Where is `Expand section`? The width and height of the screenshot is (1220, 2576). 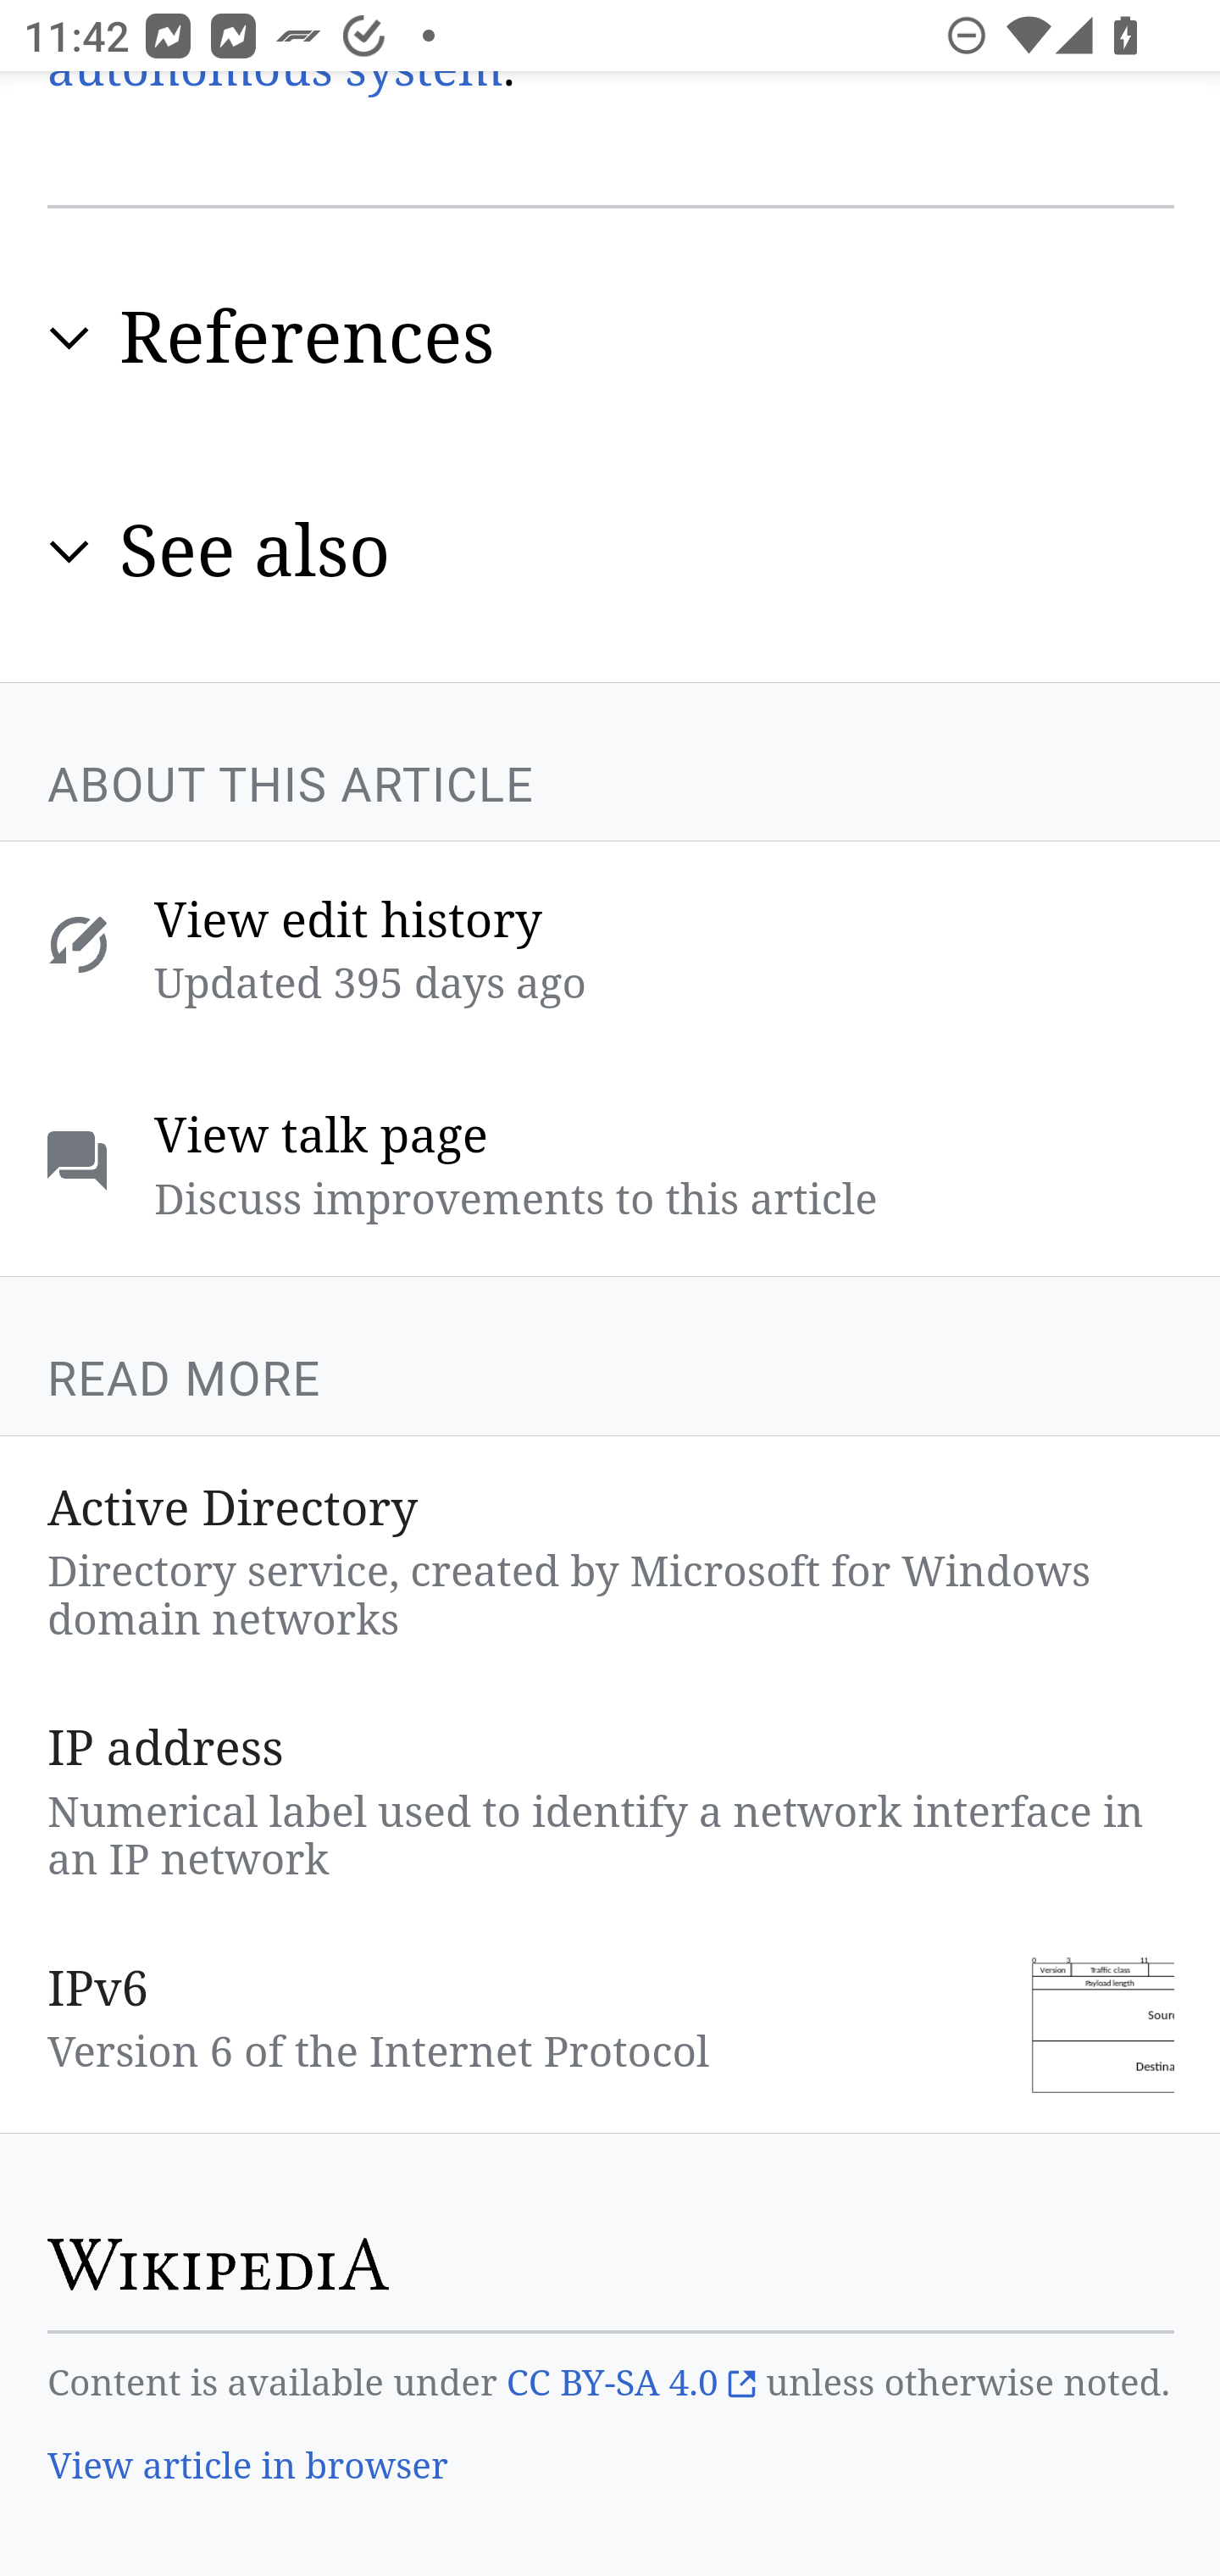 Expand section is located at coordinates (69, 339).